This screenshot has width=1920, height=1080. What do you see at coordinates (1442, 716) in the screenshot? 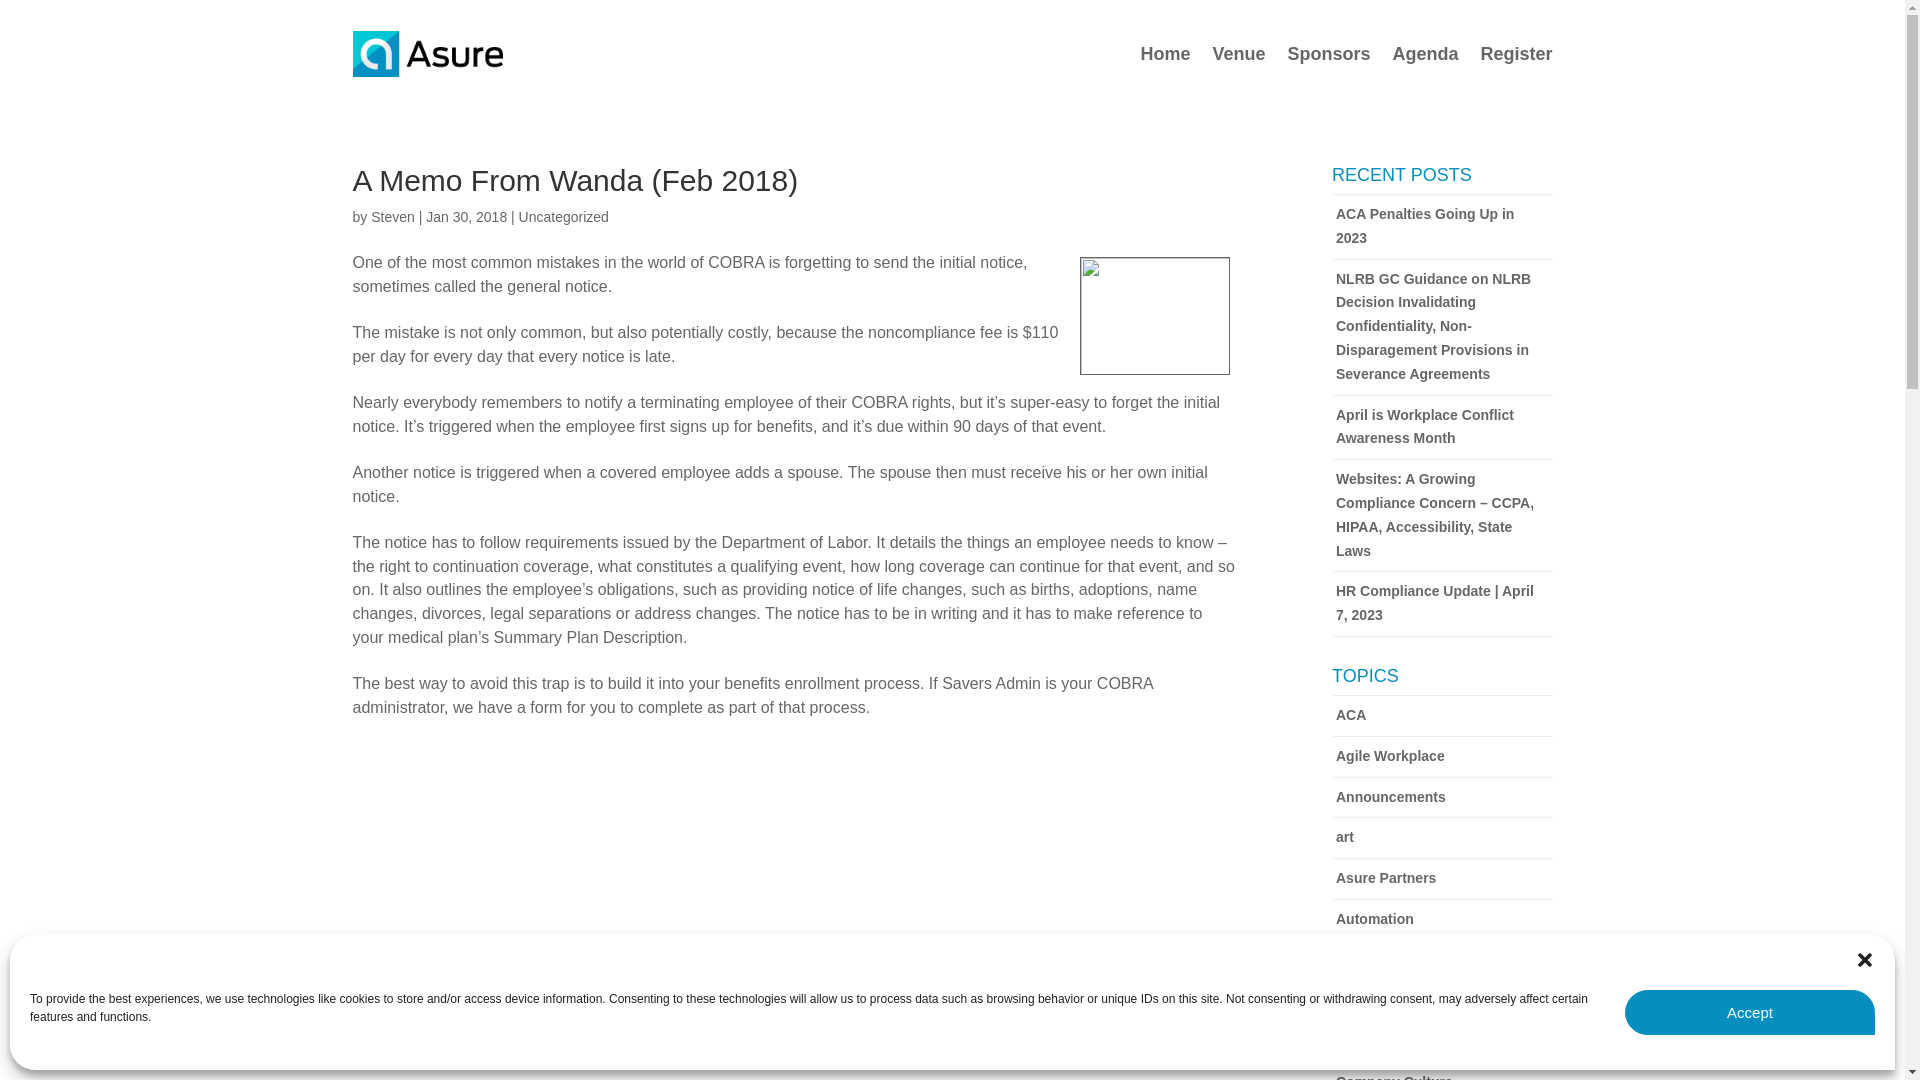
I see `ACA` at bounding box center [1442, 716].